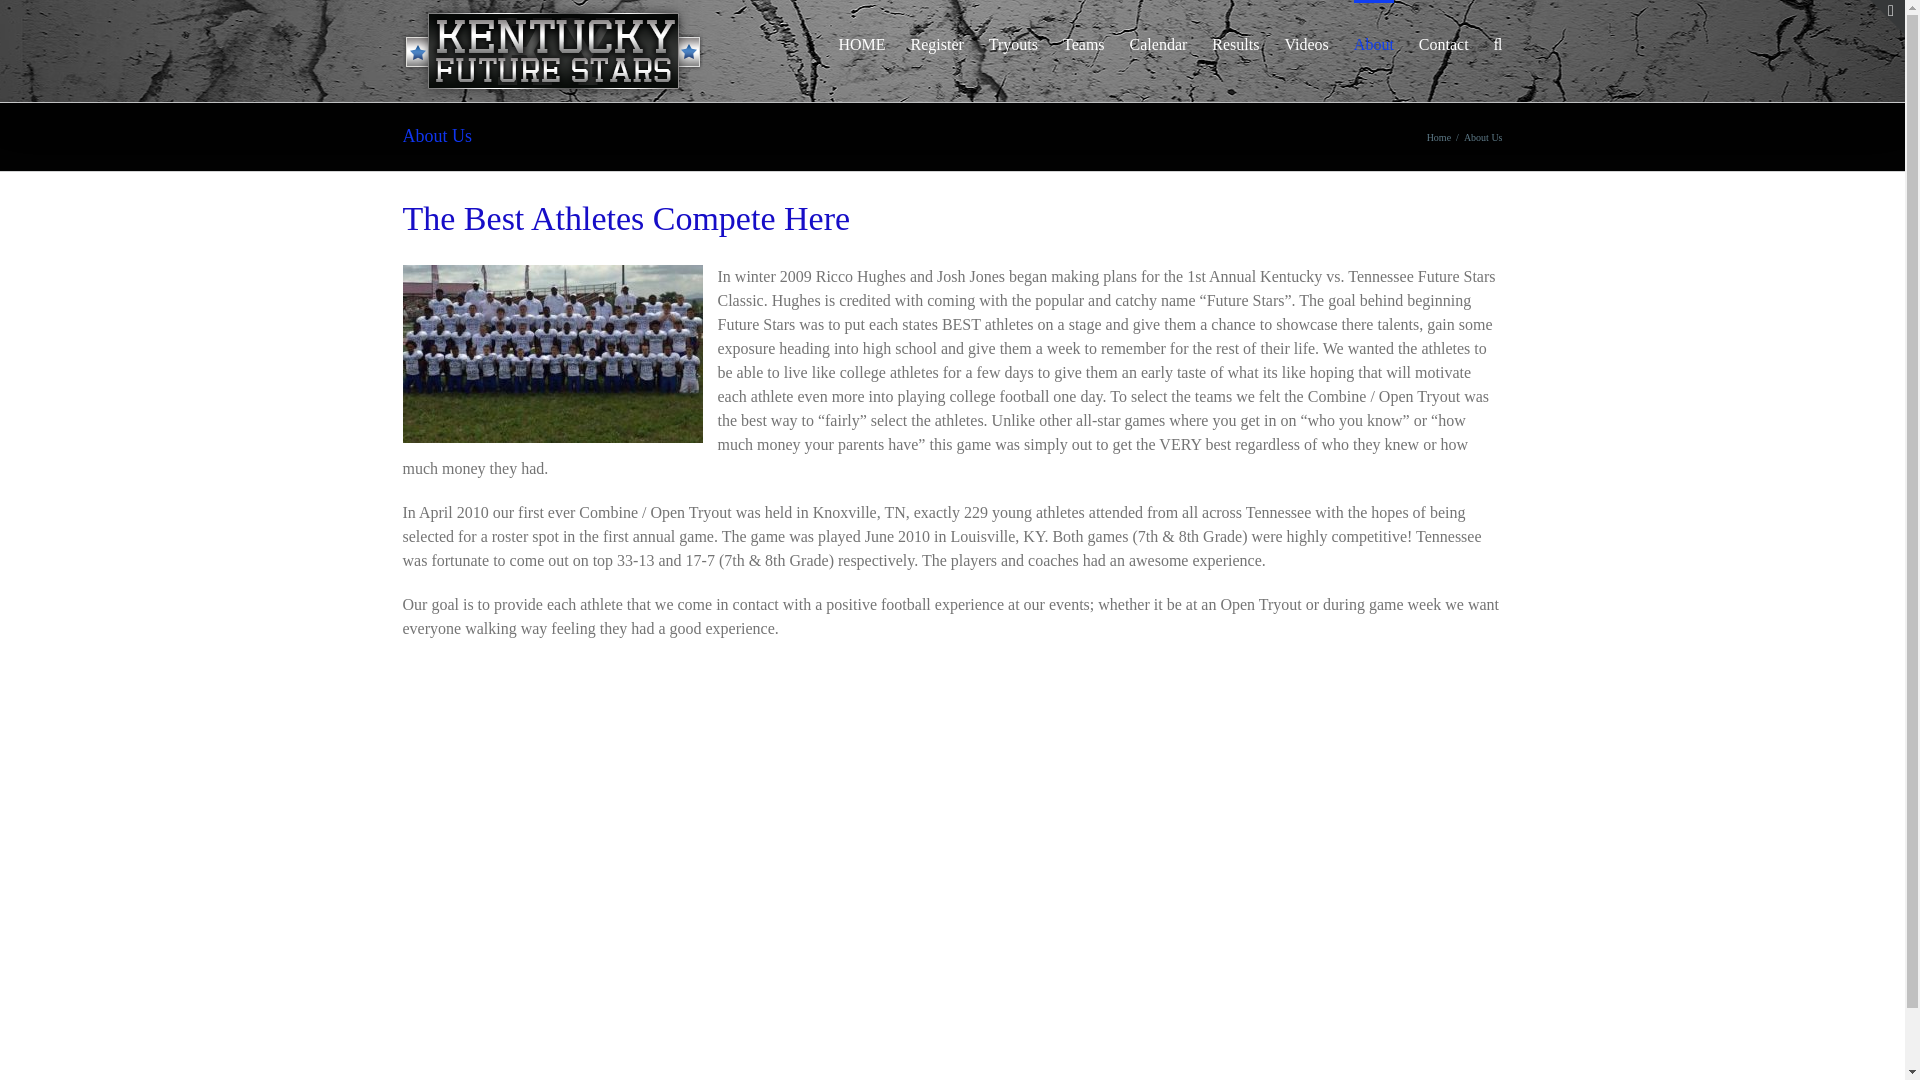 Image resolution: width=1920 pixels, height=1080 pixels. What do you see at coordinates (1084, 43) in the screenshot?
I see `Teams` at bounding box center [1084, 43].